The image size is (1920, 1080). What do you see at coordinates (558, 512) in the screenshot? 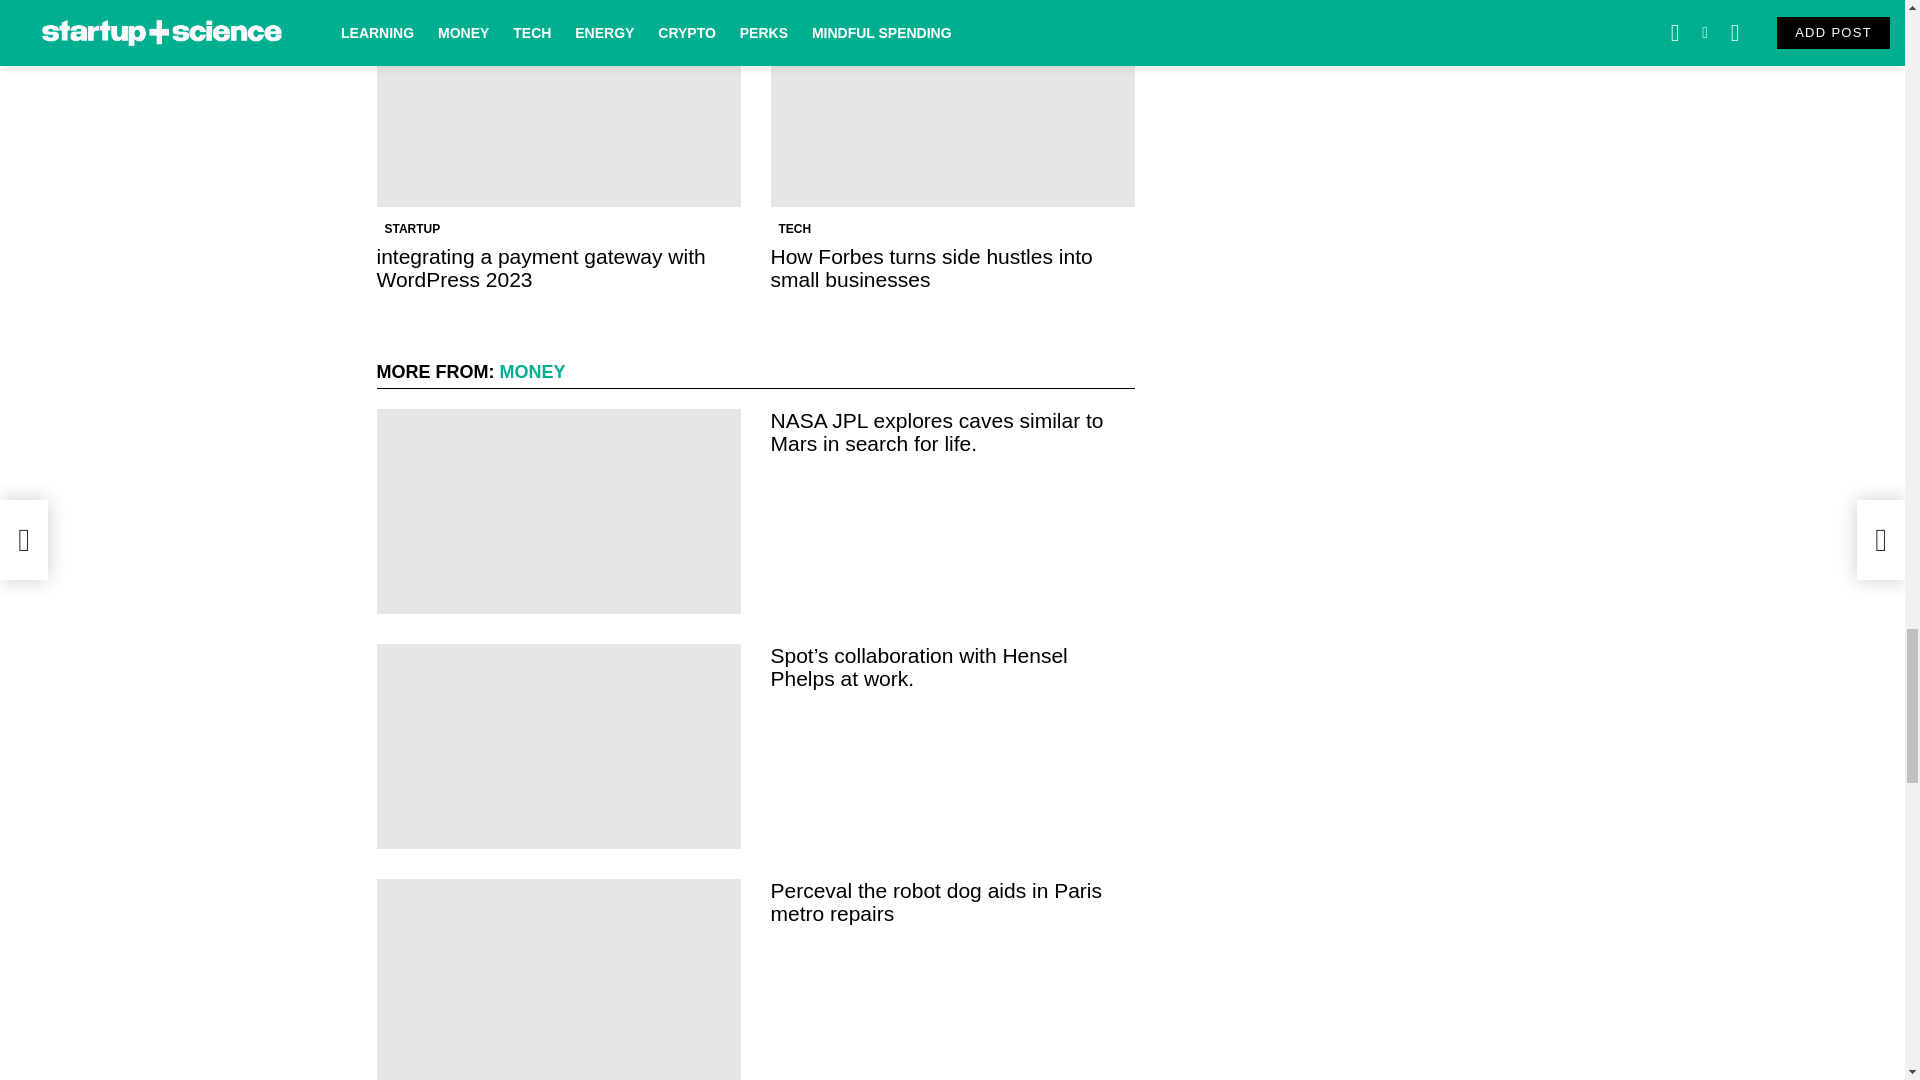
I see `NASA JPL explores caves similar to Mars in search for life.` at bounding box center [558, 512].